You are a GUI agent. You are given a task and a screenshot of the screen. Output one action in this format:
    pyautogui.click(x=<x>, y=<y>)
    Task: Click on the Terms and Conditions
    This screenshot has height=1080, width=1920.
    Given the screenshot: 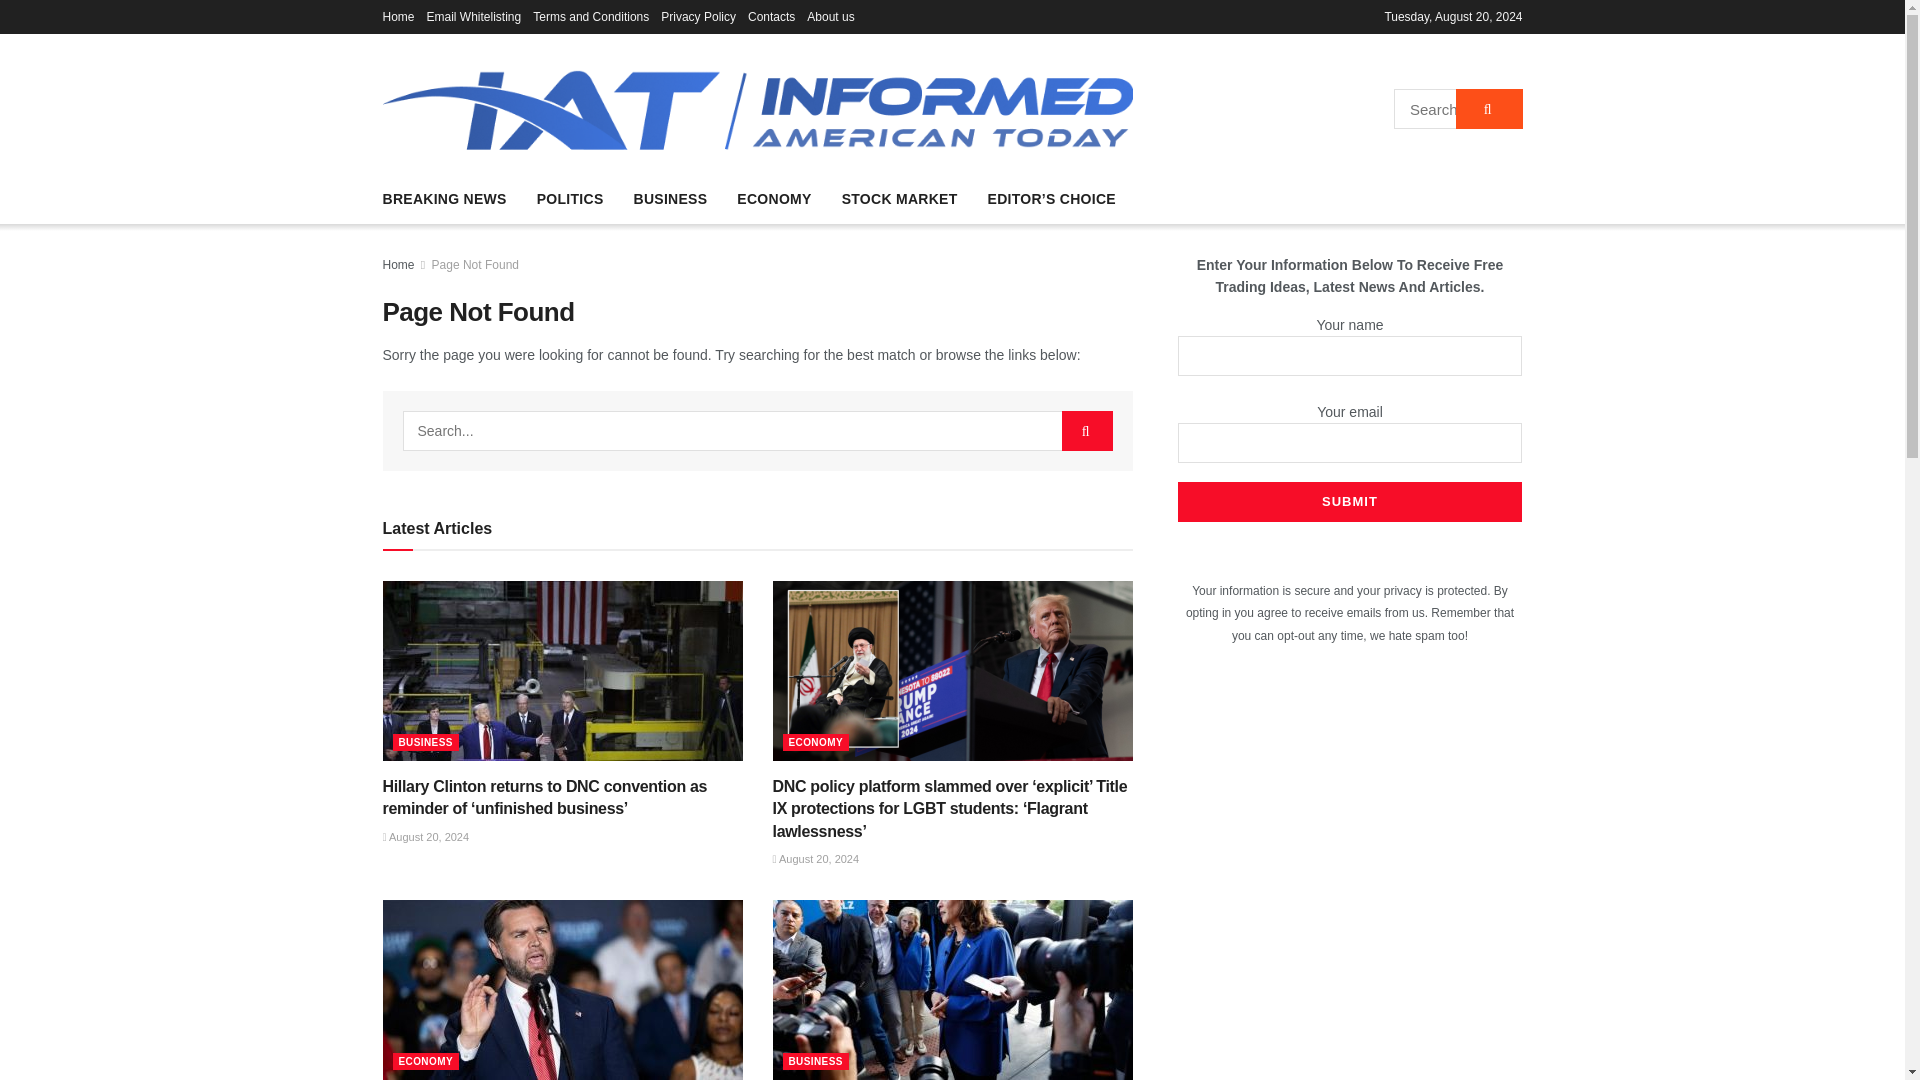 What is the action you would take?
    pyautogui.click(x=590, y=16)
    